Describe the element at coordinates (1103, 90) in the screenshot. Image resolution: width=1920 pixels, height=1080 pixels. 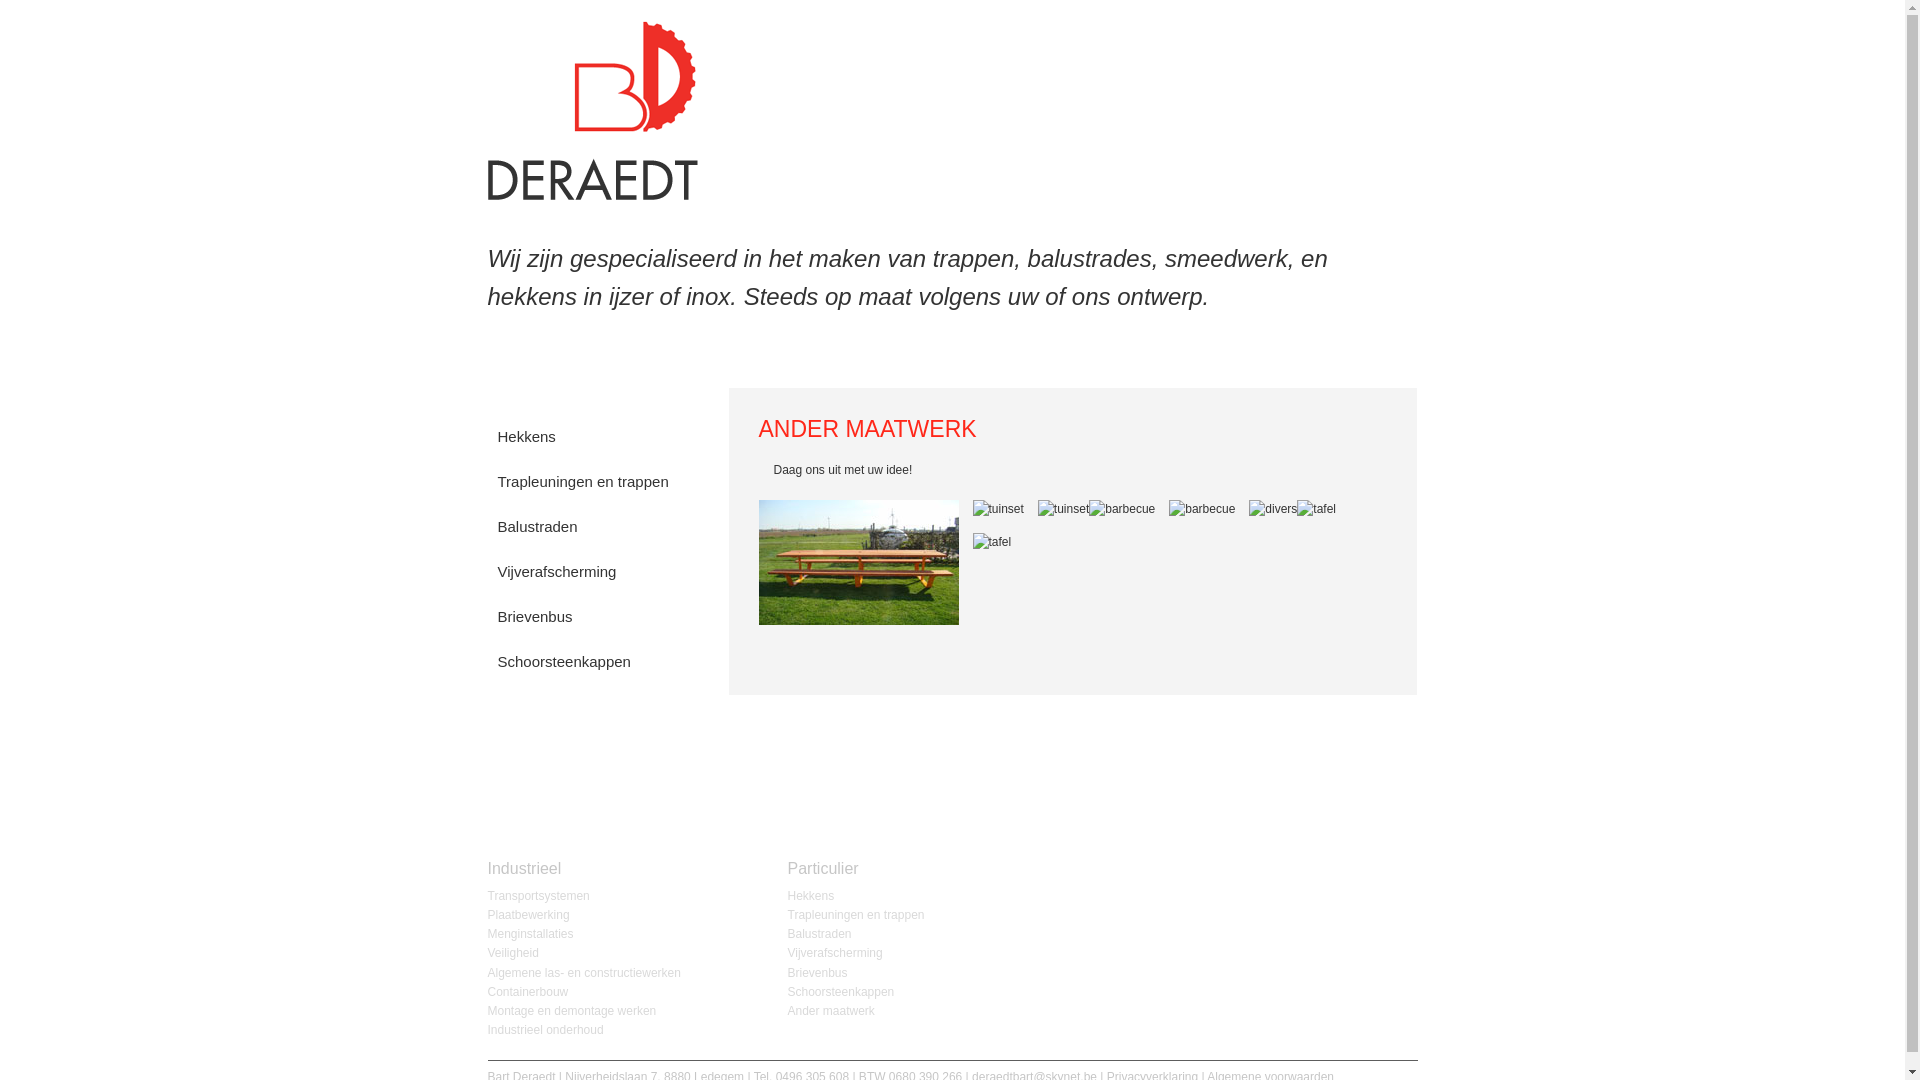
I see `HOME` at that location.